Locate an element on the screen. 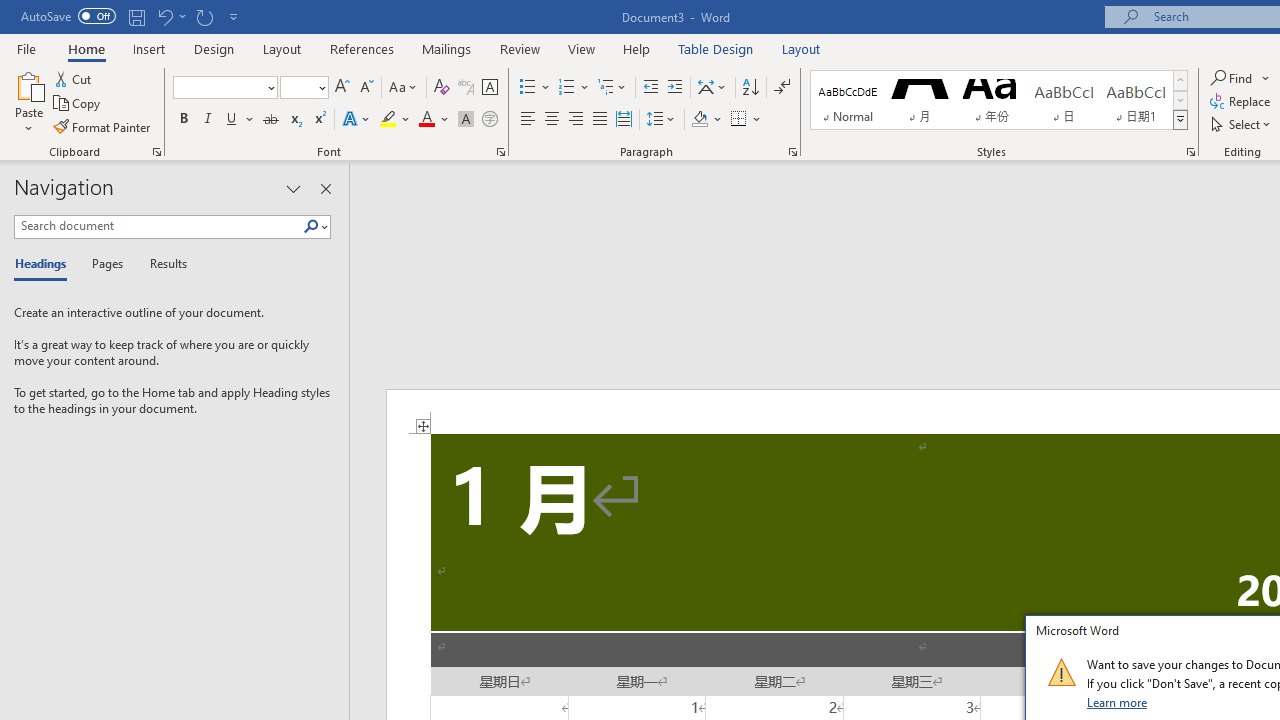 The image size is (1280, 720). Asian Layout is located at coordinates (712, 88).